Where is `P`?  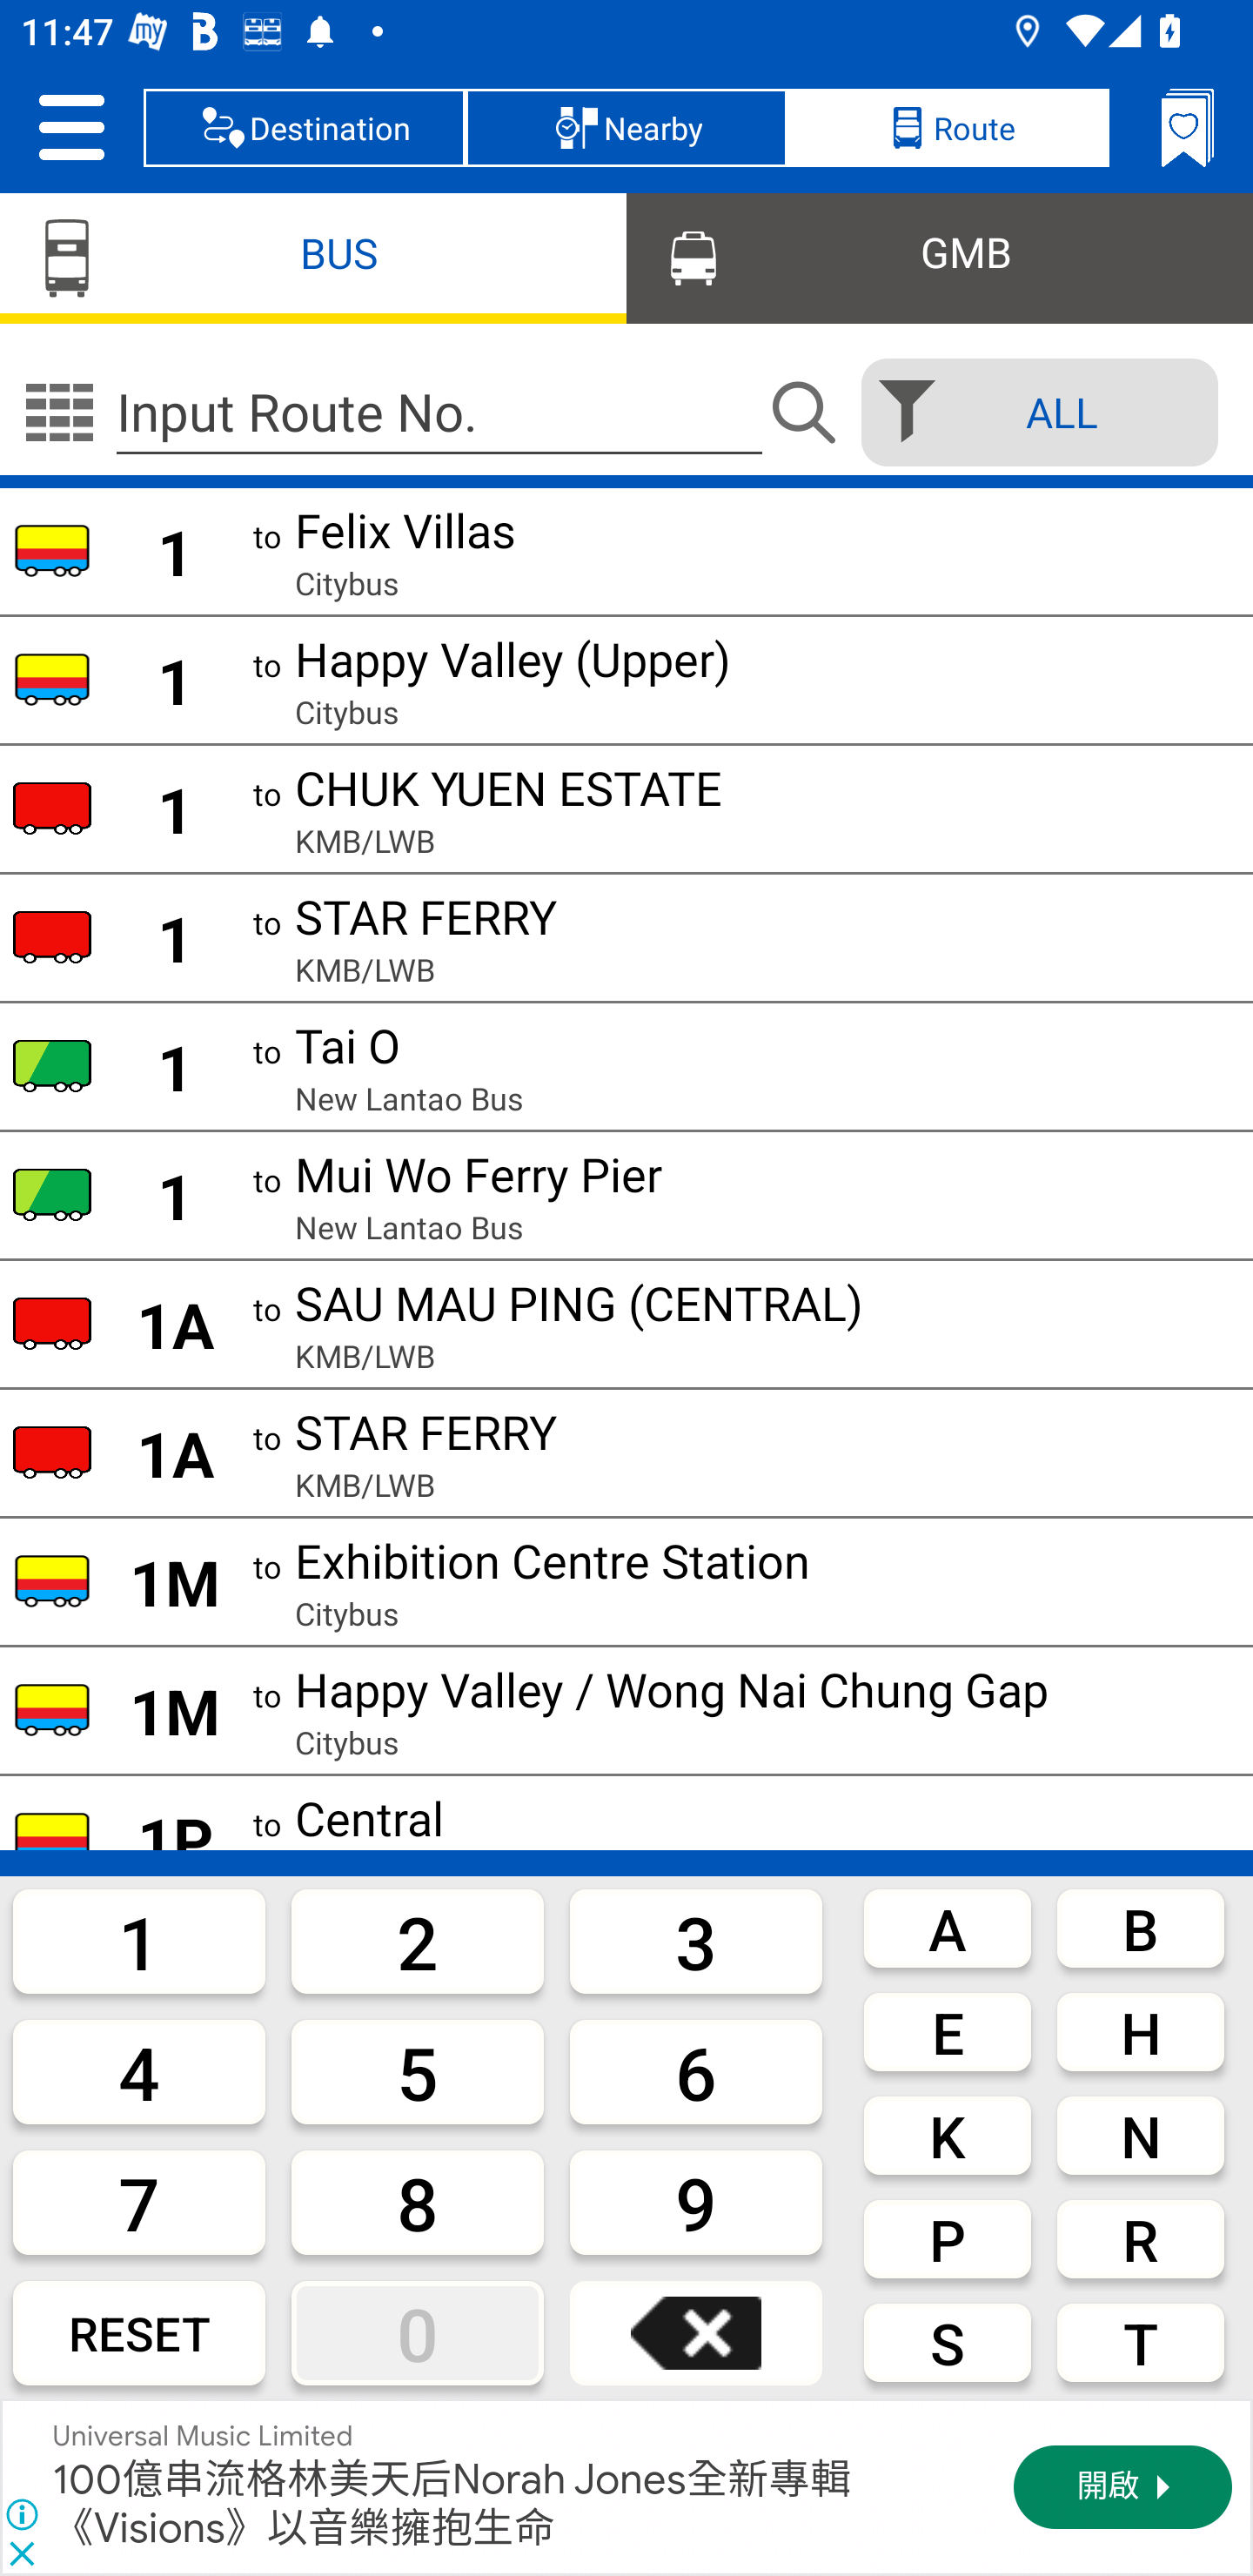 P is located at coordinates (948, 2238).